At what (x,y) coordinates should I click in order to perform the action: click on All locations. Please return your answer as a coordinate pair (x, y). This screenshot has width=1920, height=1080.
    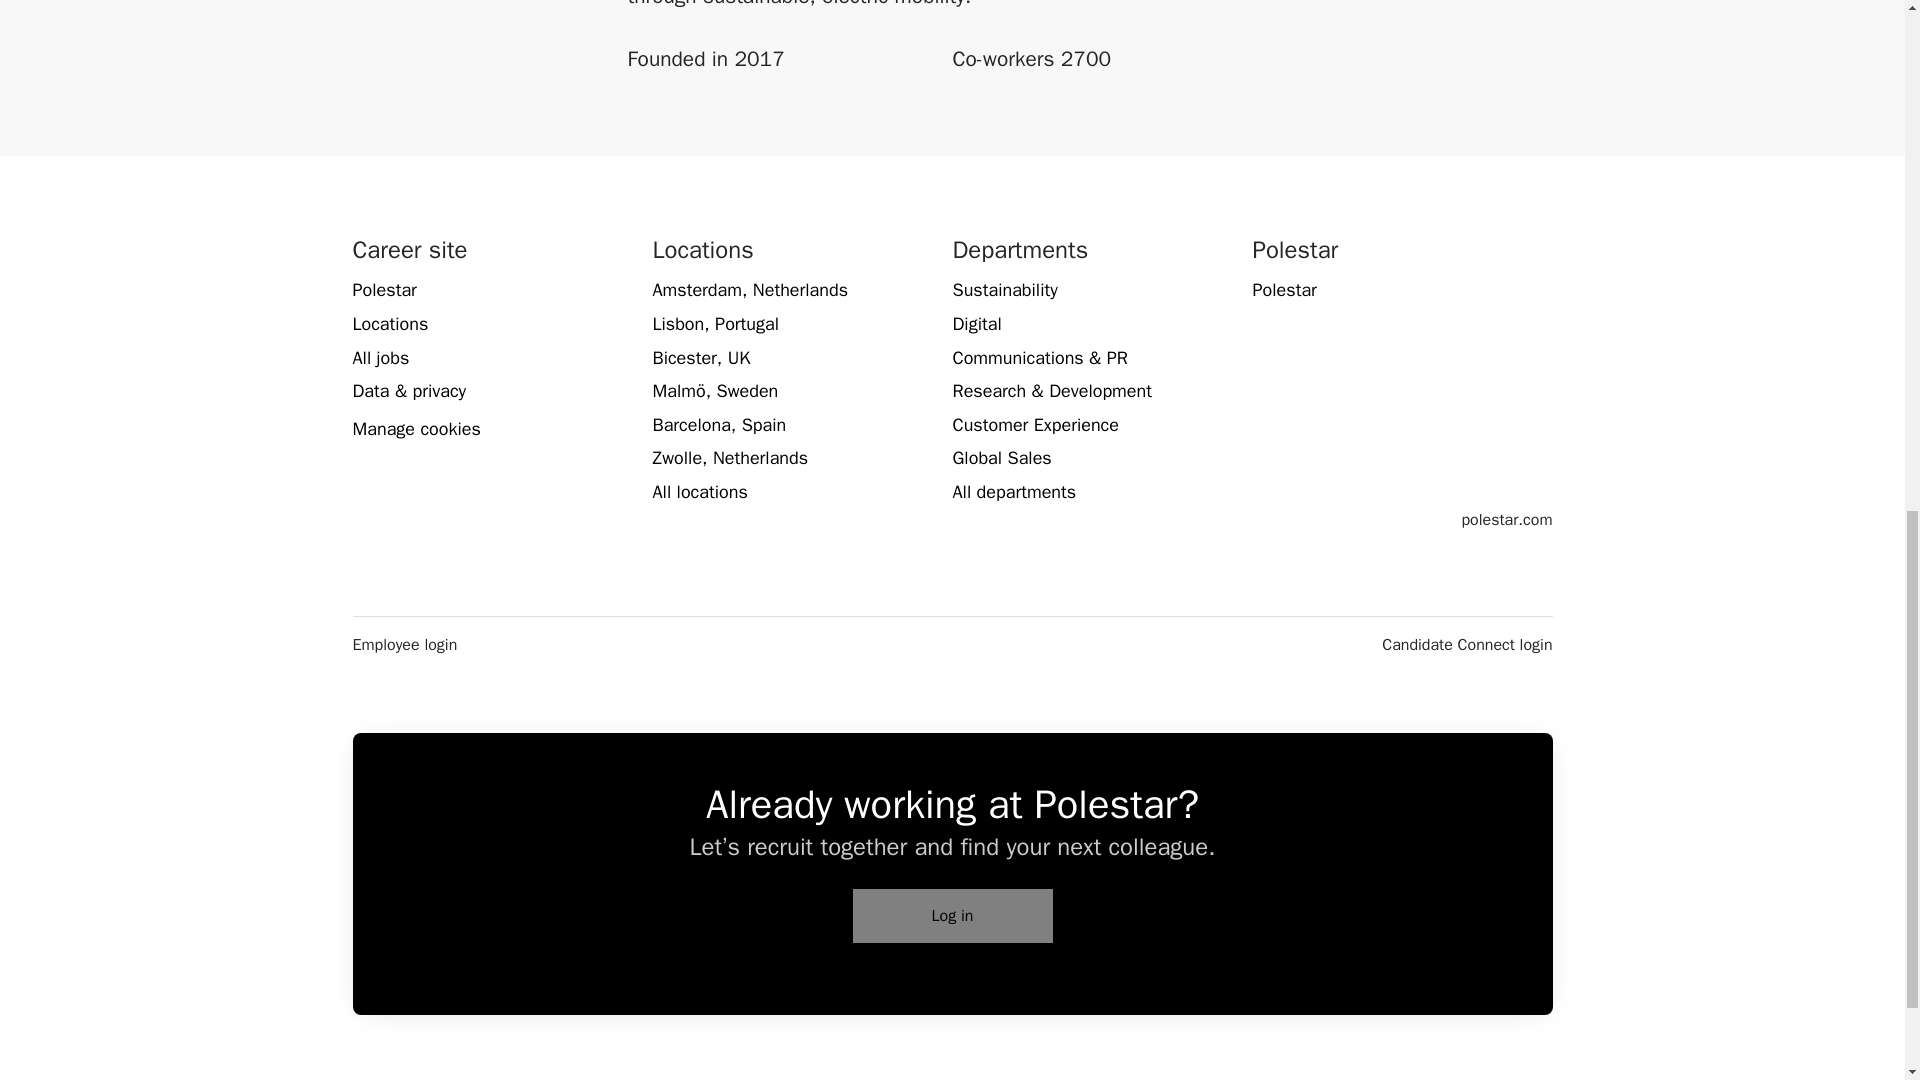
    Looking at the image, I should click on (699, 492).